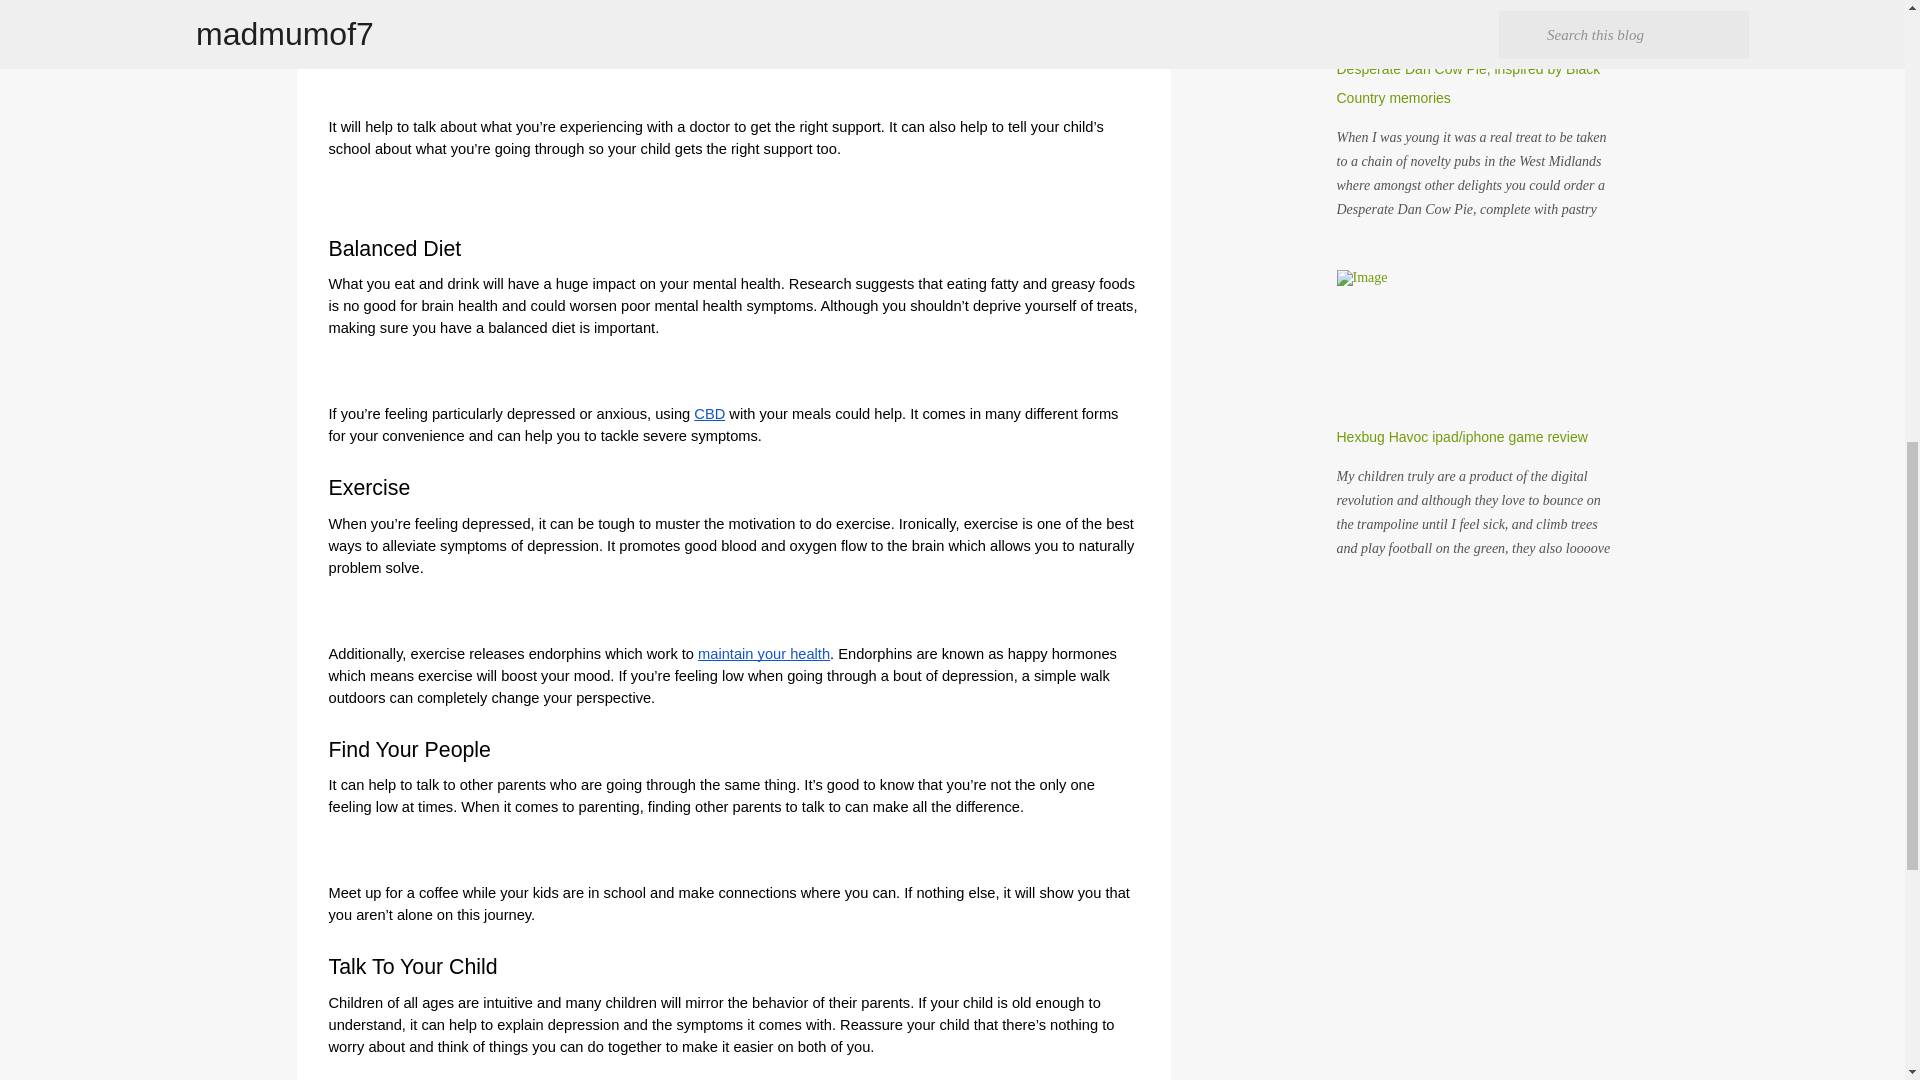 The image size is (1920, 1080). I want to click on Desperate Dan Cow Pie, inspired by Black Country memories, so click(1468, 82).